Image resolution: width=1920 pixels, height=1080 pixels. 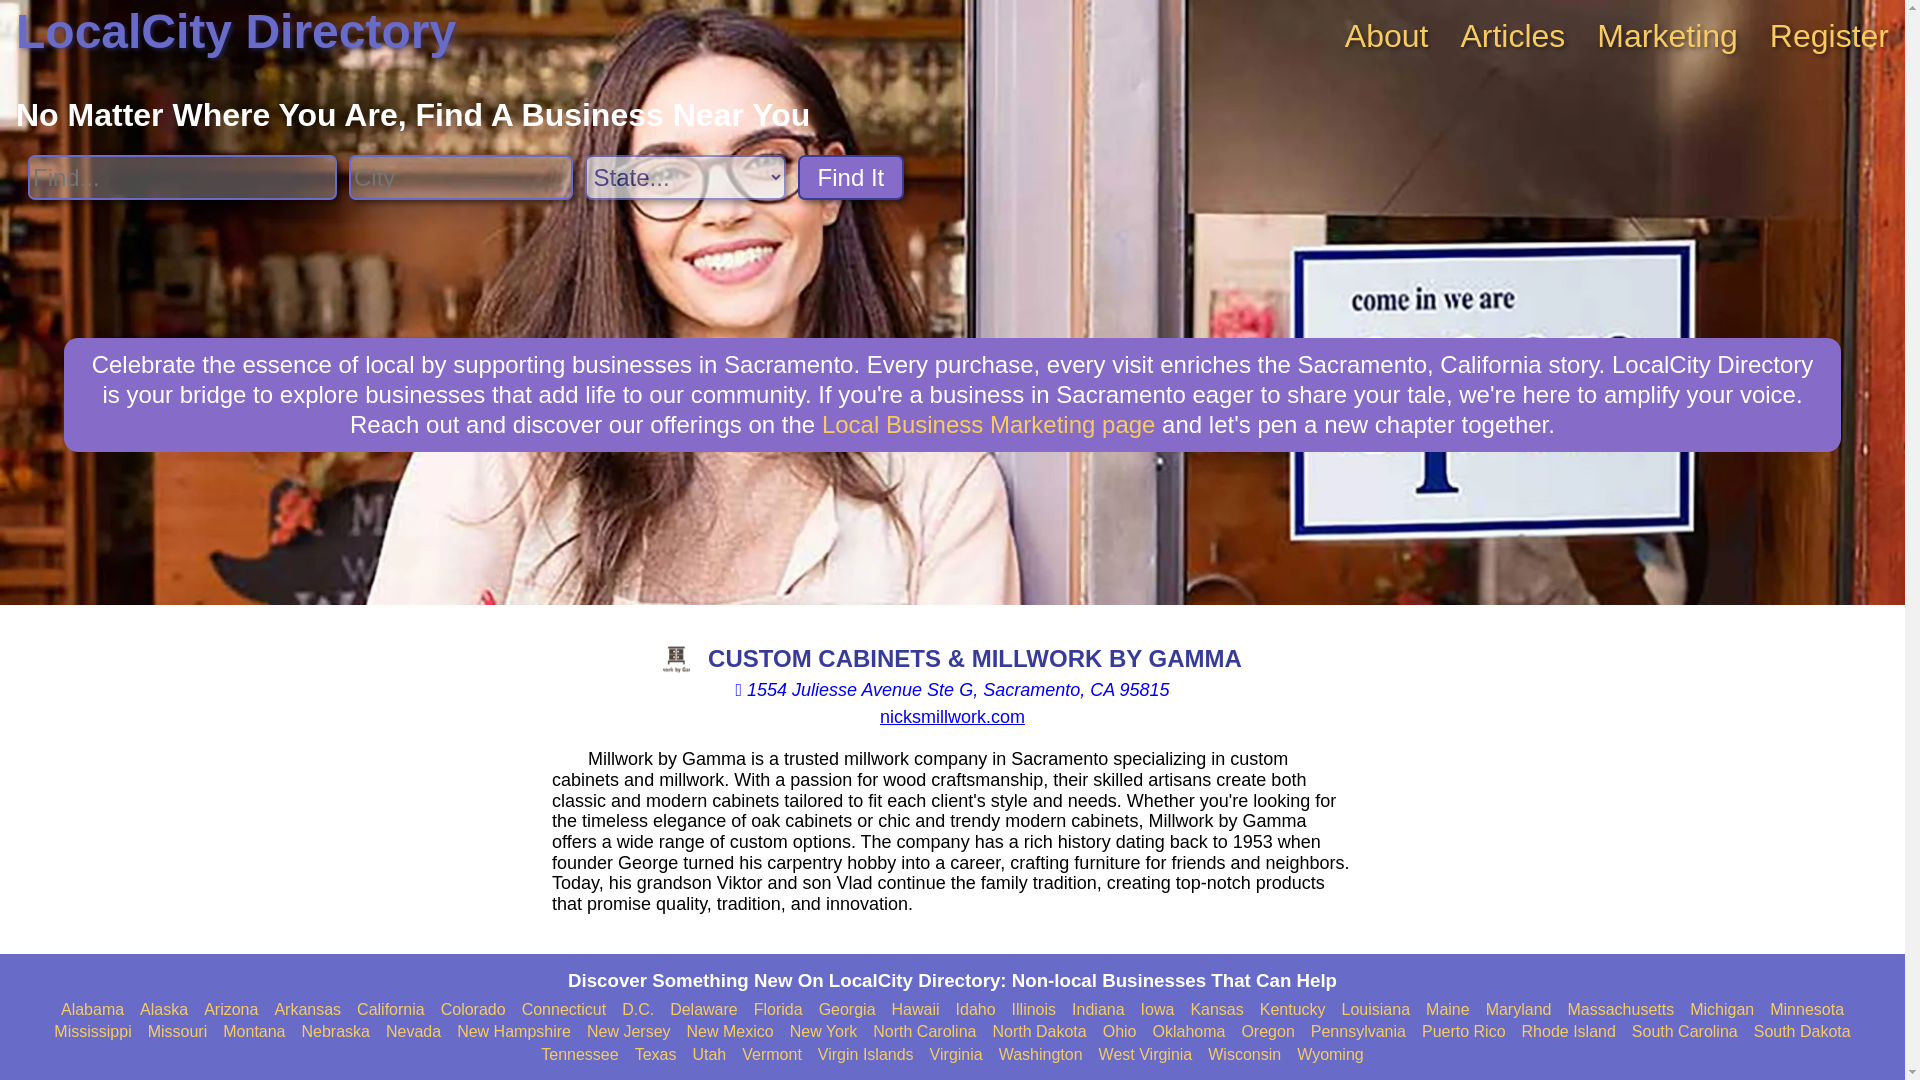 What do you see at coordinates (92, 1032) in the screenshot?
I see `Mississippi` at bounding box center [92, 1032].